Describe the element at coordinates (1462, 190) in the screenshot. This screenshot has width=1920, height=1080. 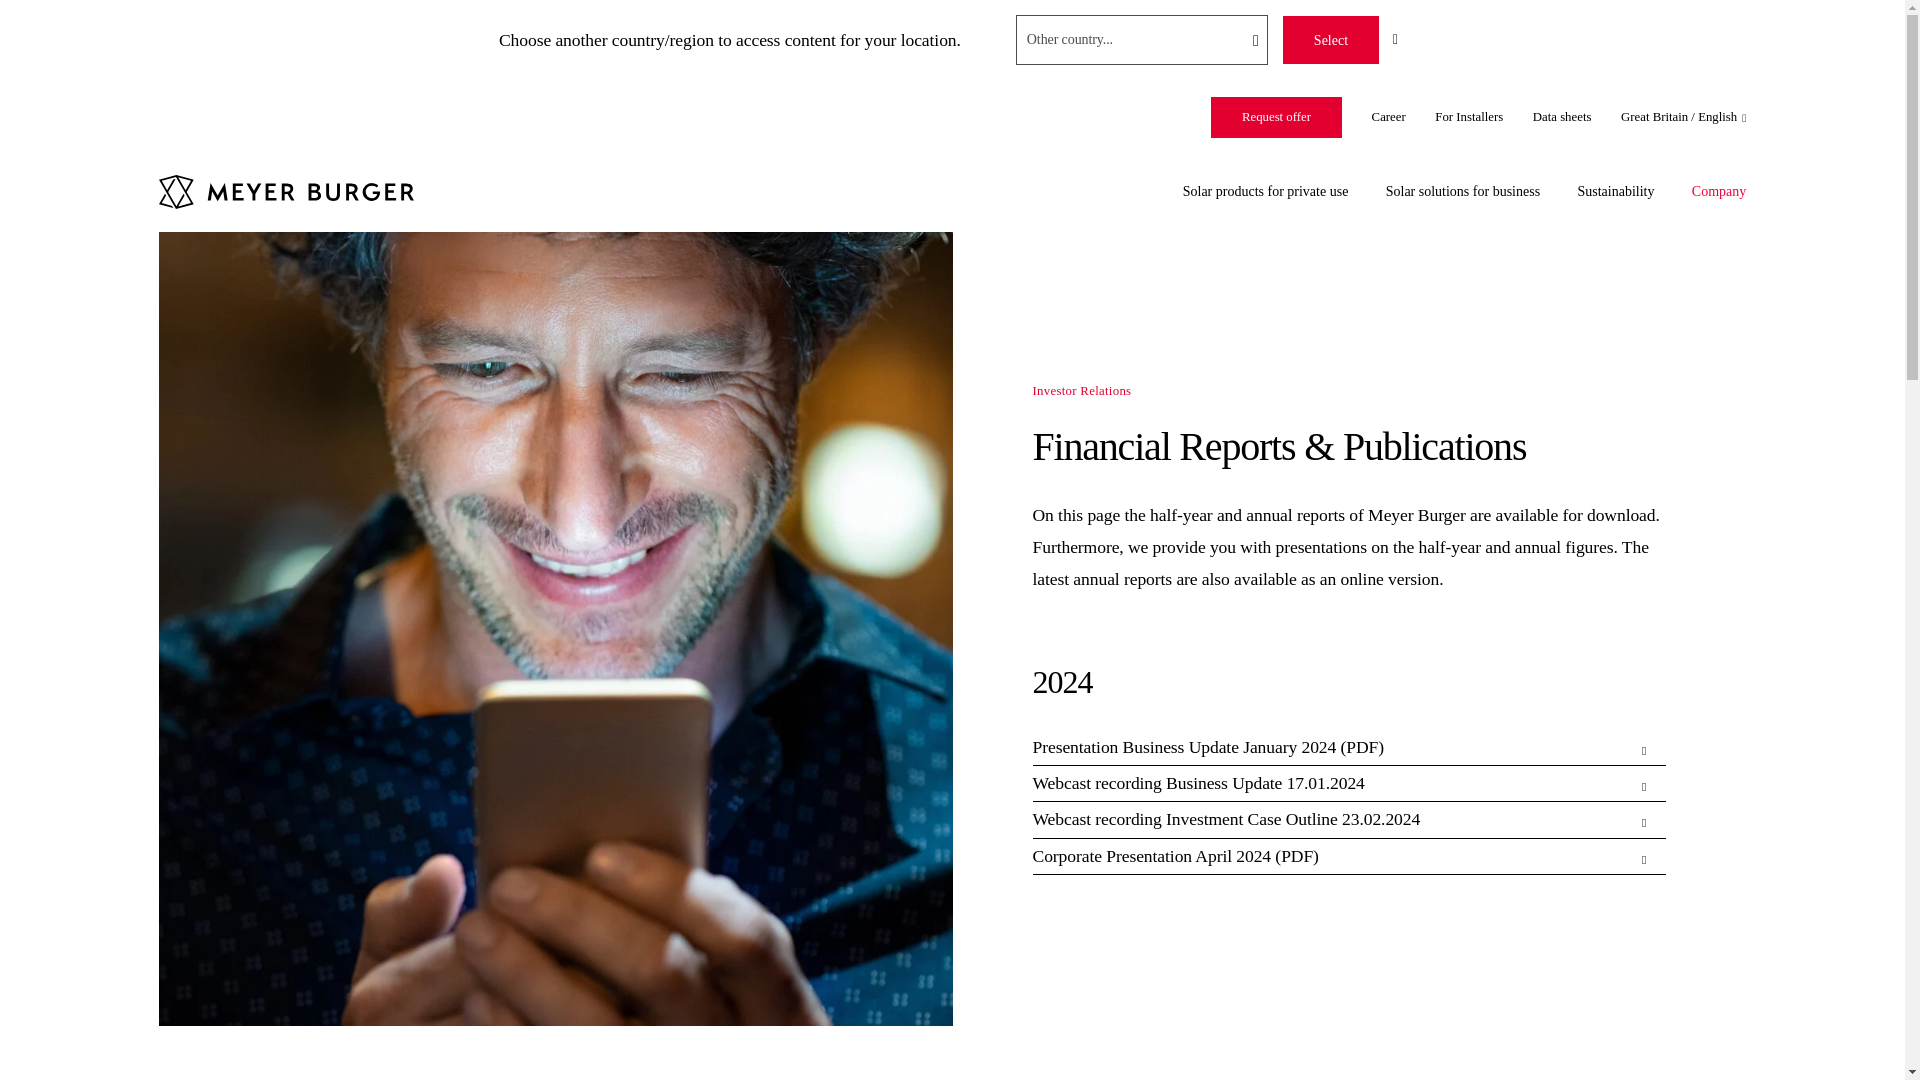
I see `Solar solutions for business` at that location.